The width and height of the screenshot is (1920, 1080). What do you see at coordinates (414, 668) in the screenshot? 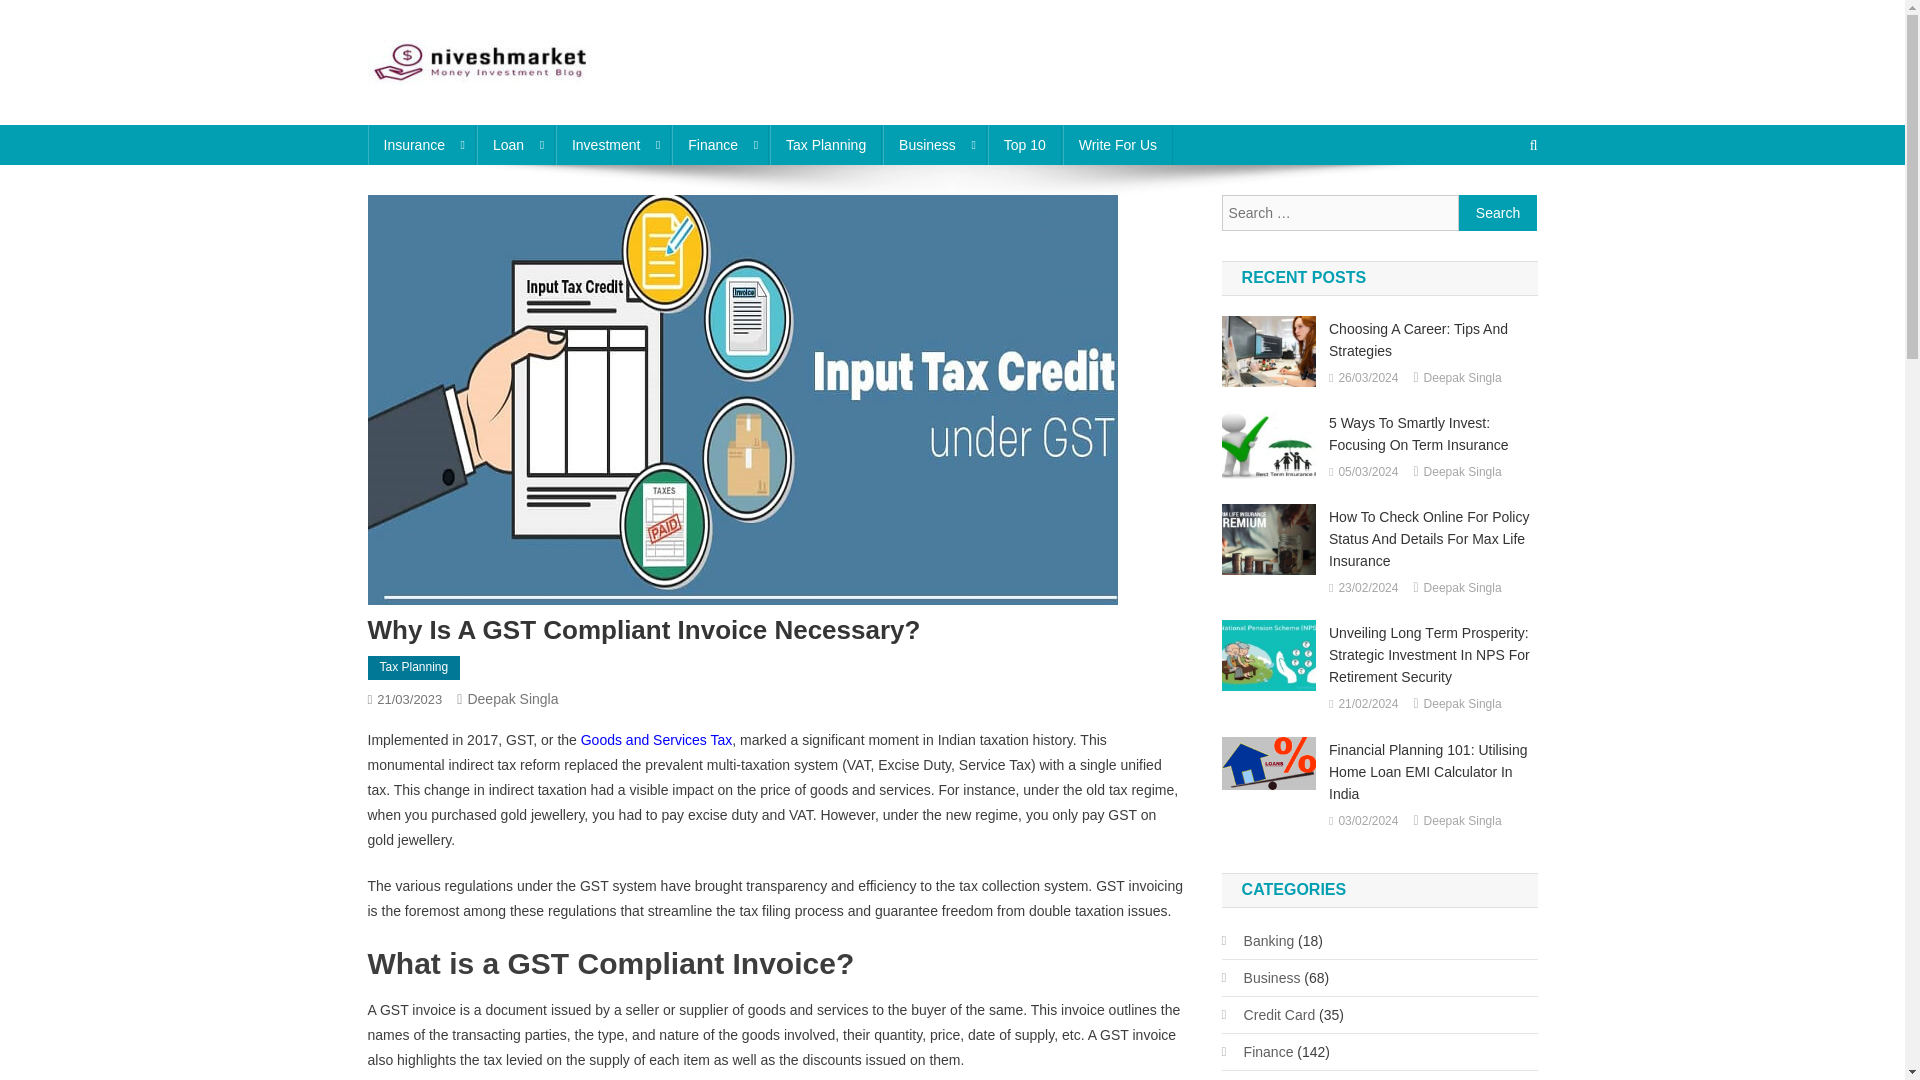
I see `Tax Planning` at bounding box center [414, 668].